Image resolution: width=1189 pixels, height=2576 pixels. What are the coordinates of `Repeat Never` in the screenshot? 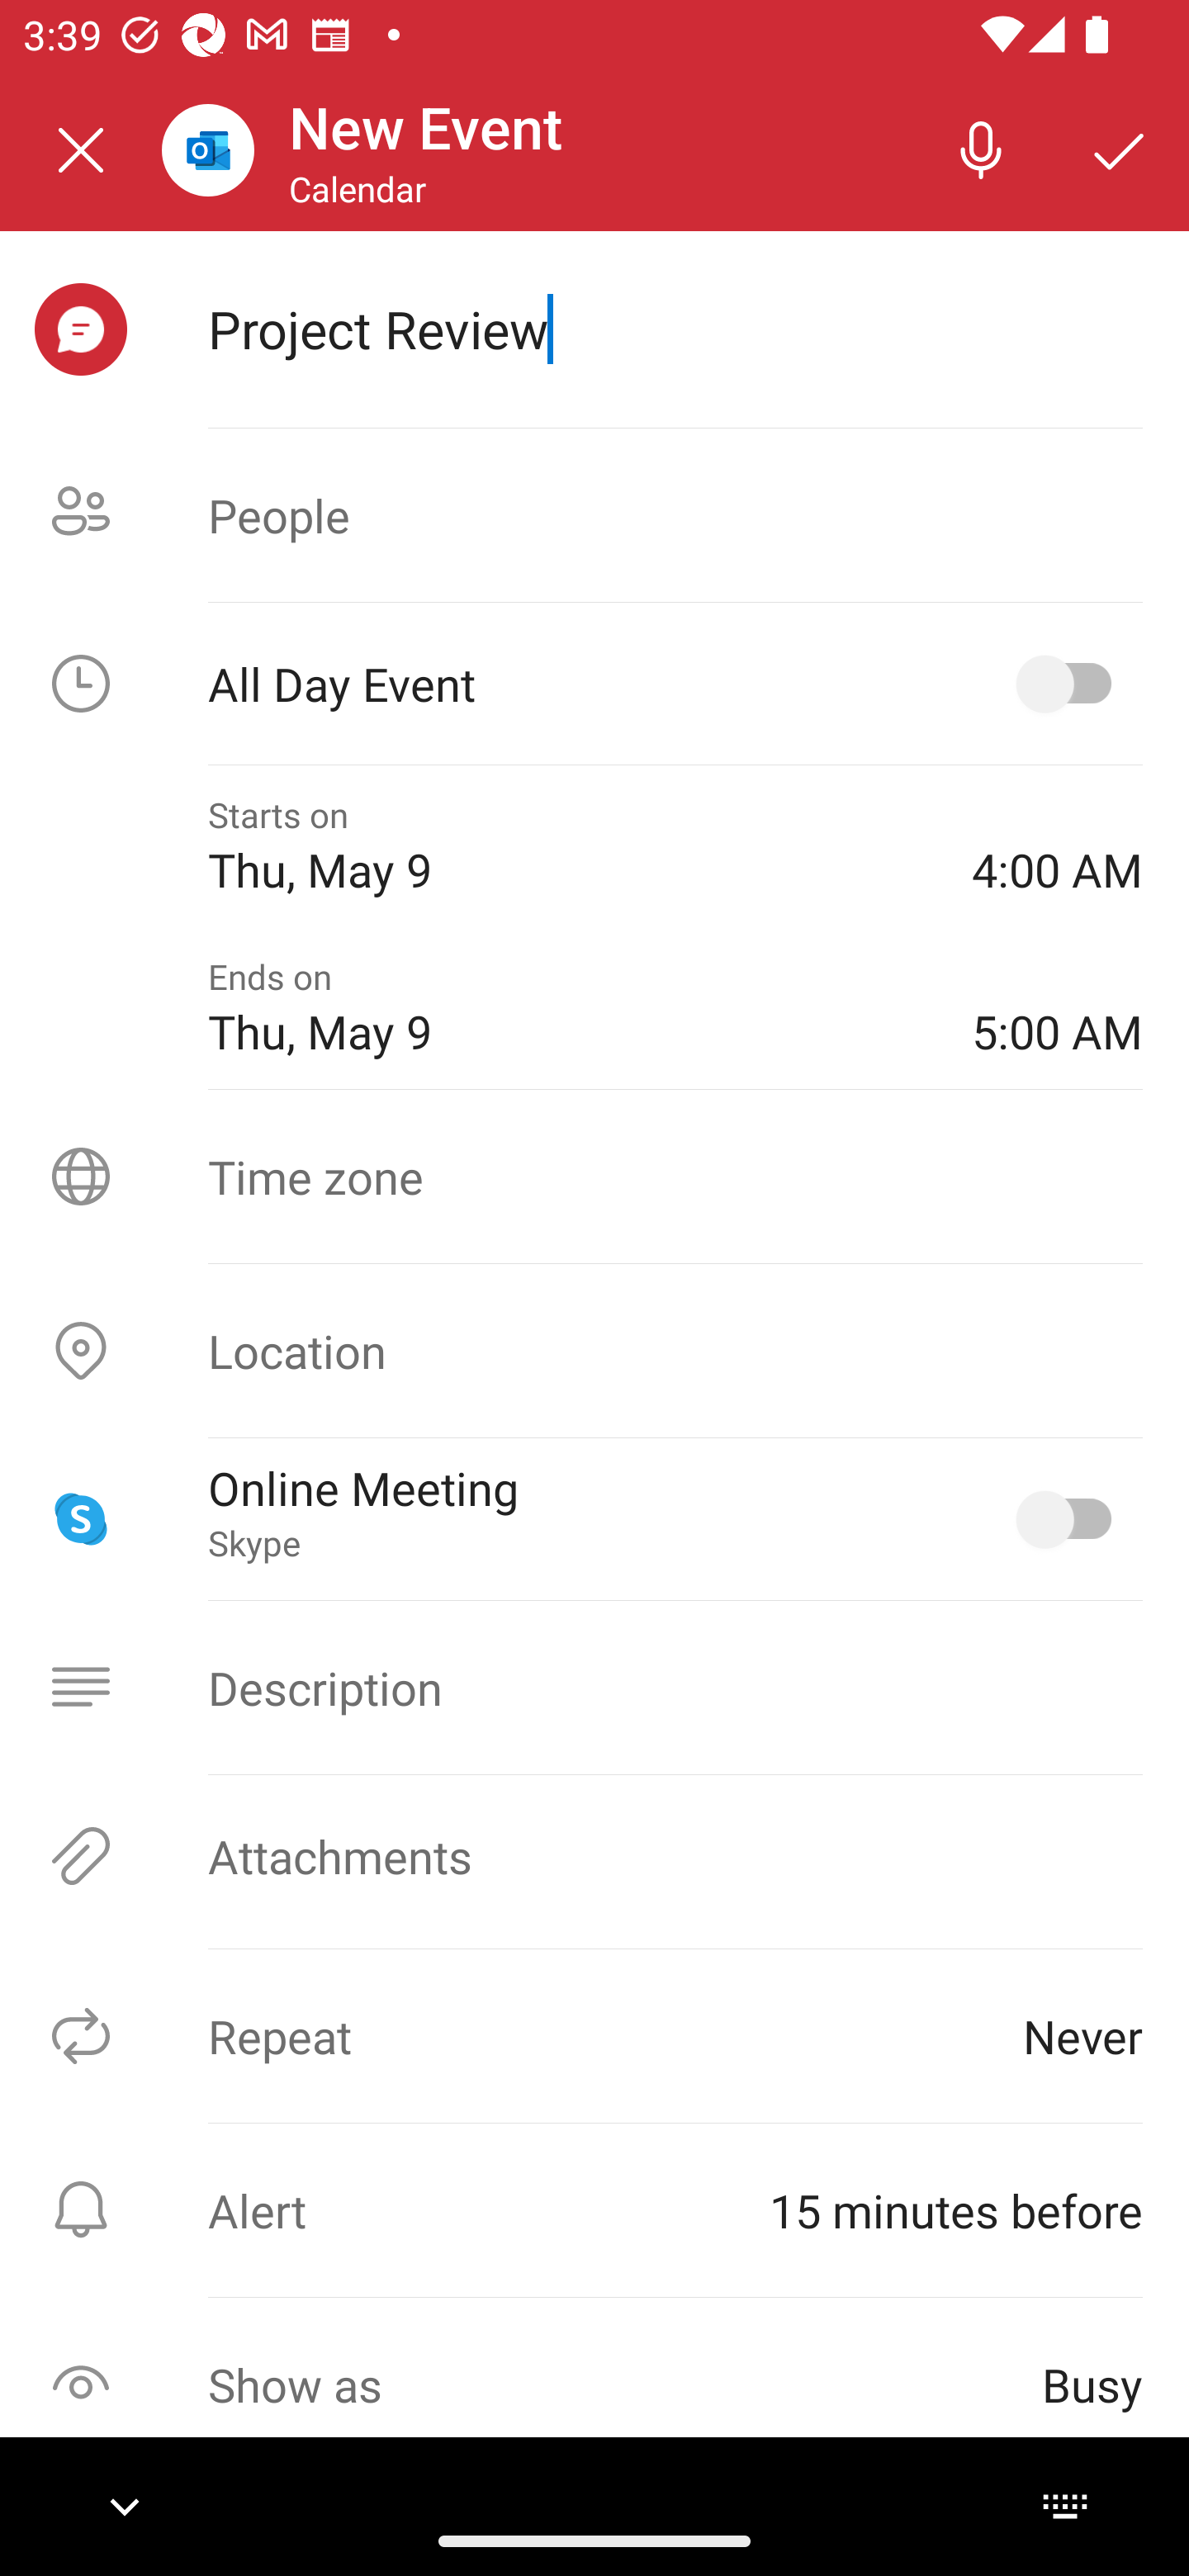 It's located at (594, 2036).